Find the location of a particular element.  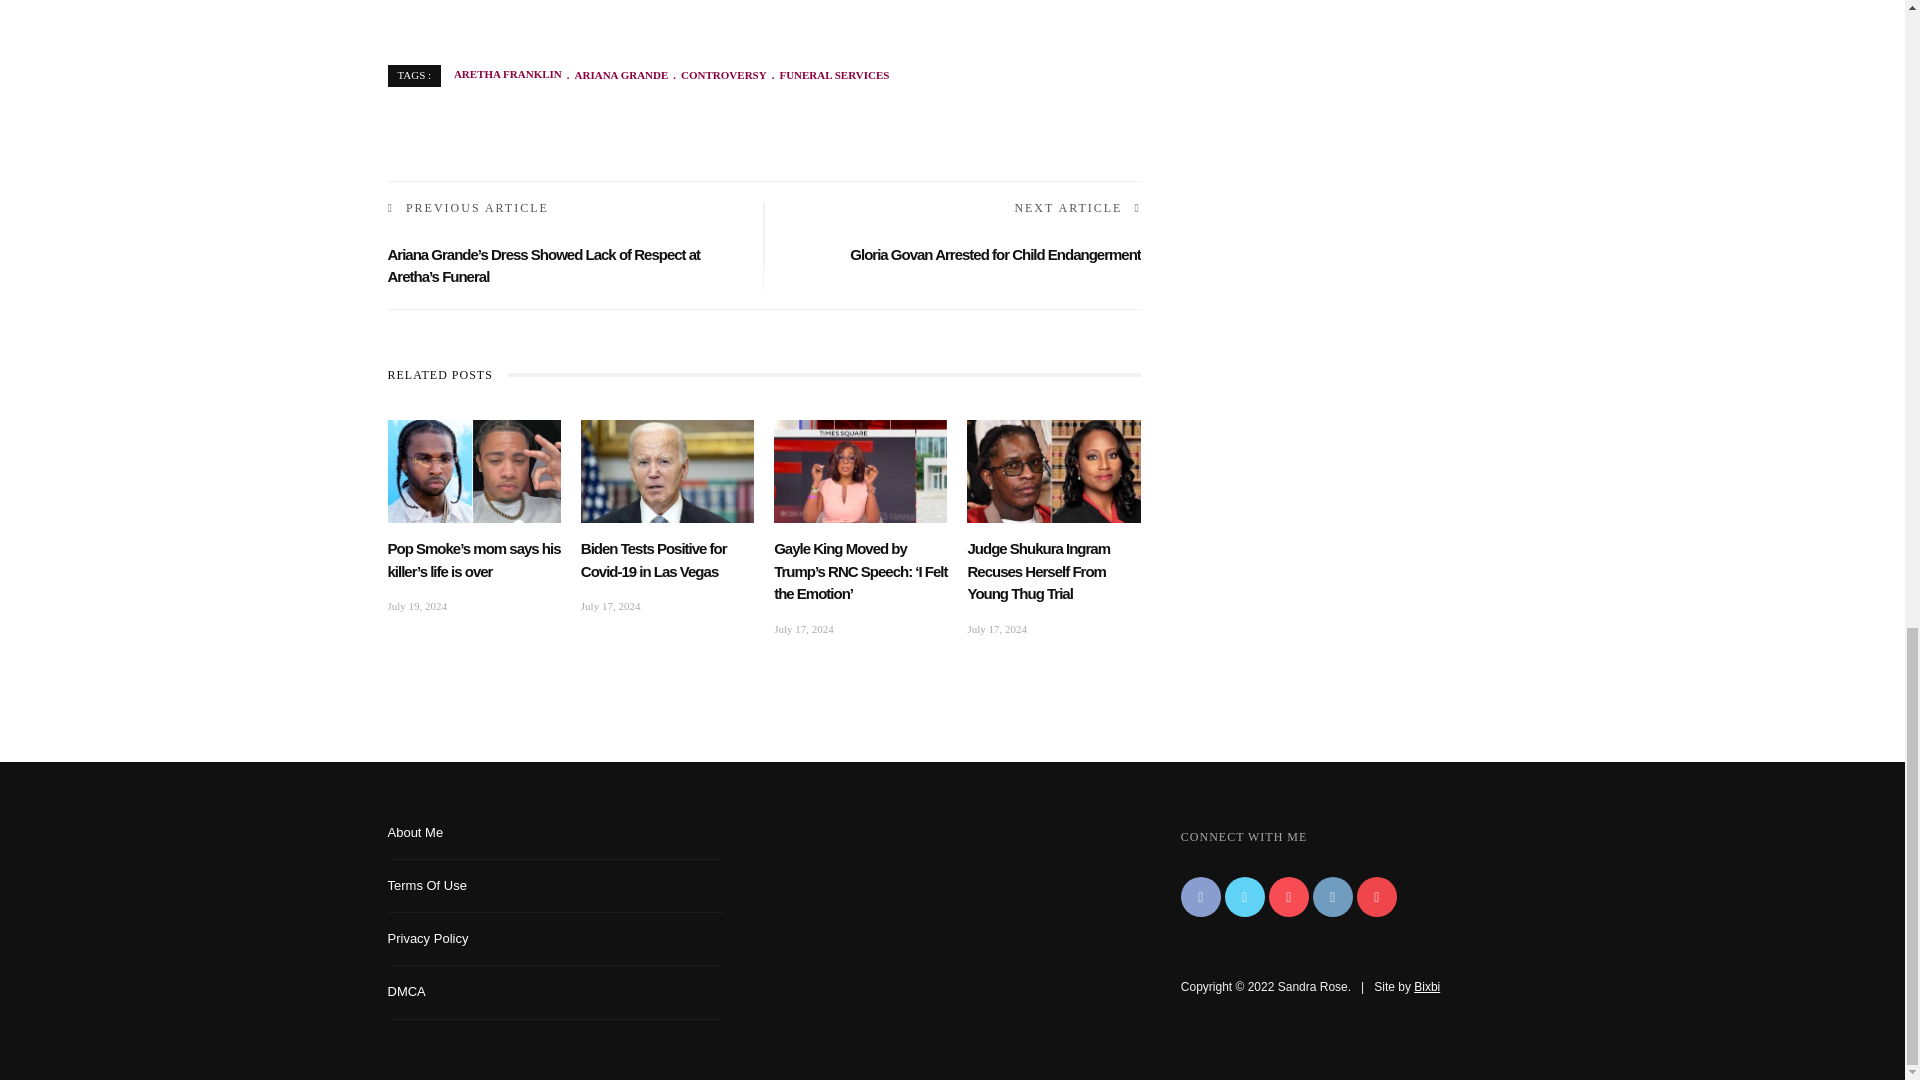

Judge Shukura Ingram Recuses Herself From Young Thug Trial is located at coordinates (1054, 470).